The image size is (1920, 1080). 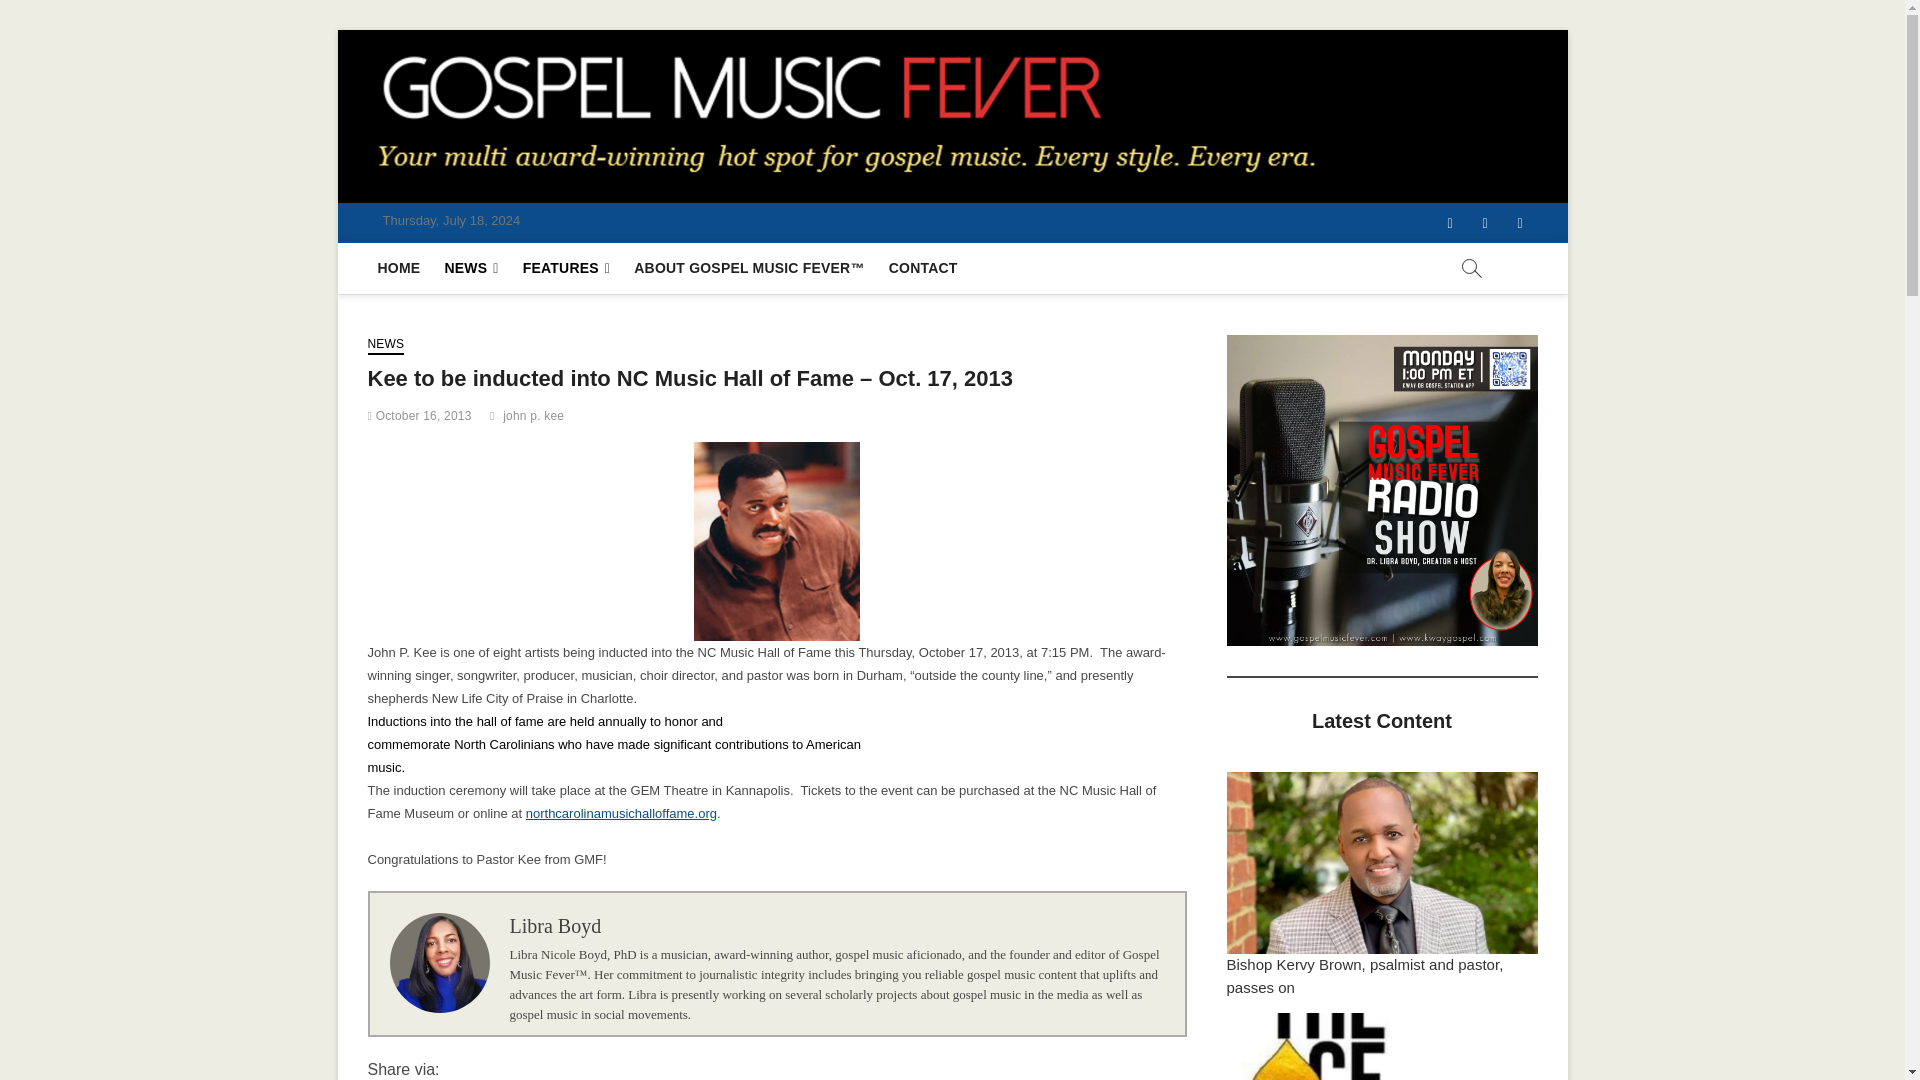 What do you see at coordinates (420, 416) in the screenshot?
I see `October 16, 2013` at bounding box center [420, 416].